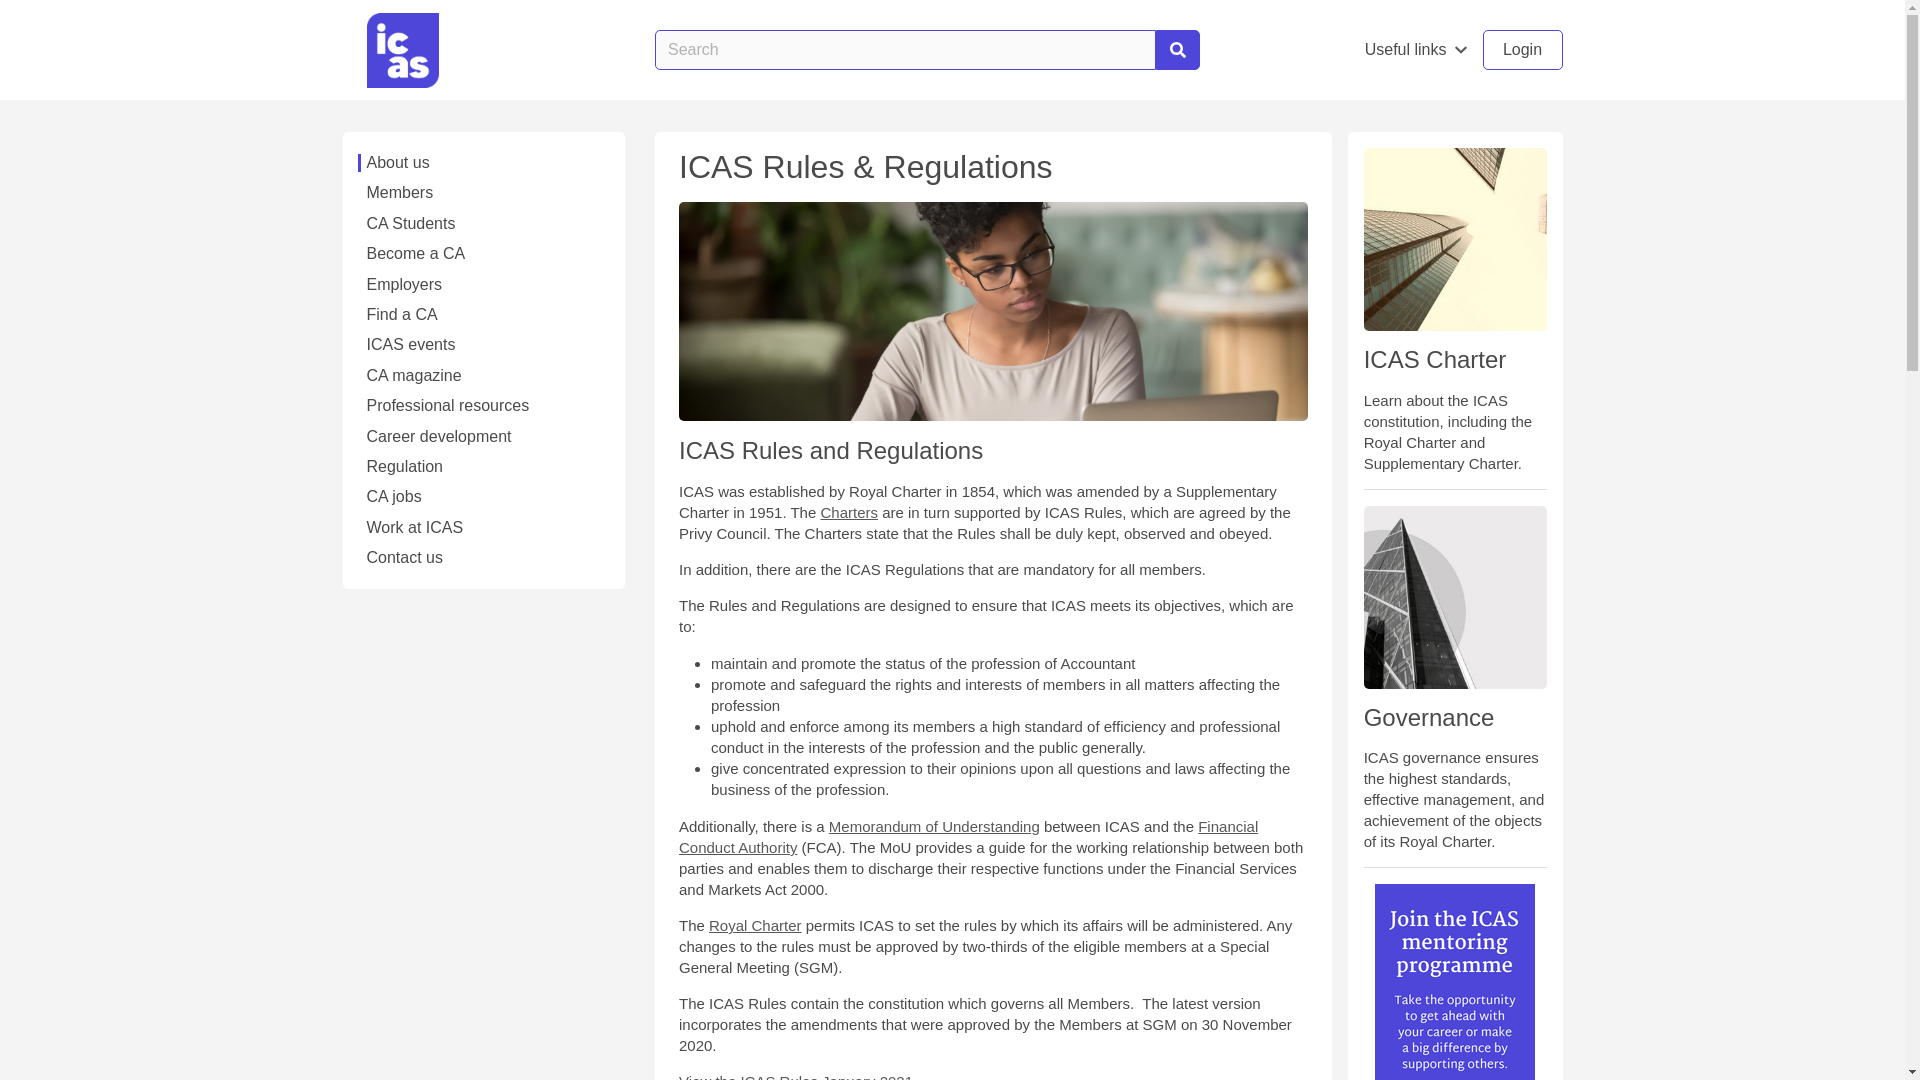 Image resolution: width=1920 pixels, height=1080 pixels. What do you see at coordinates (848, 512) in the screenshot?
I see `learn more about the Charters` at bounding box center [848, 512].